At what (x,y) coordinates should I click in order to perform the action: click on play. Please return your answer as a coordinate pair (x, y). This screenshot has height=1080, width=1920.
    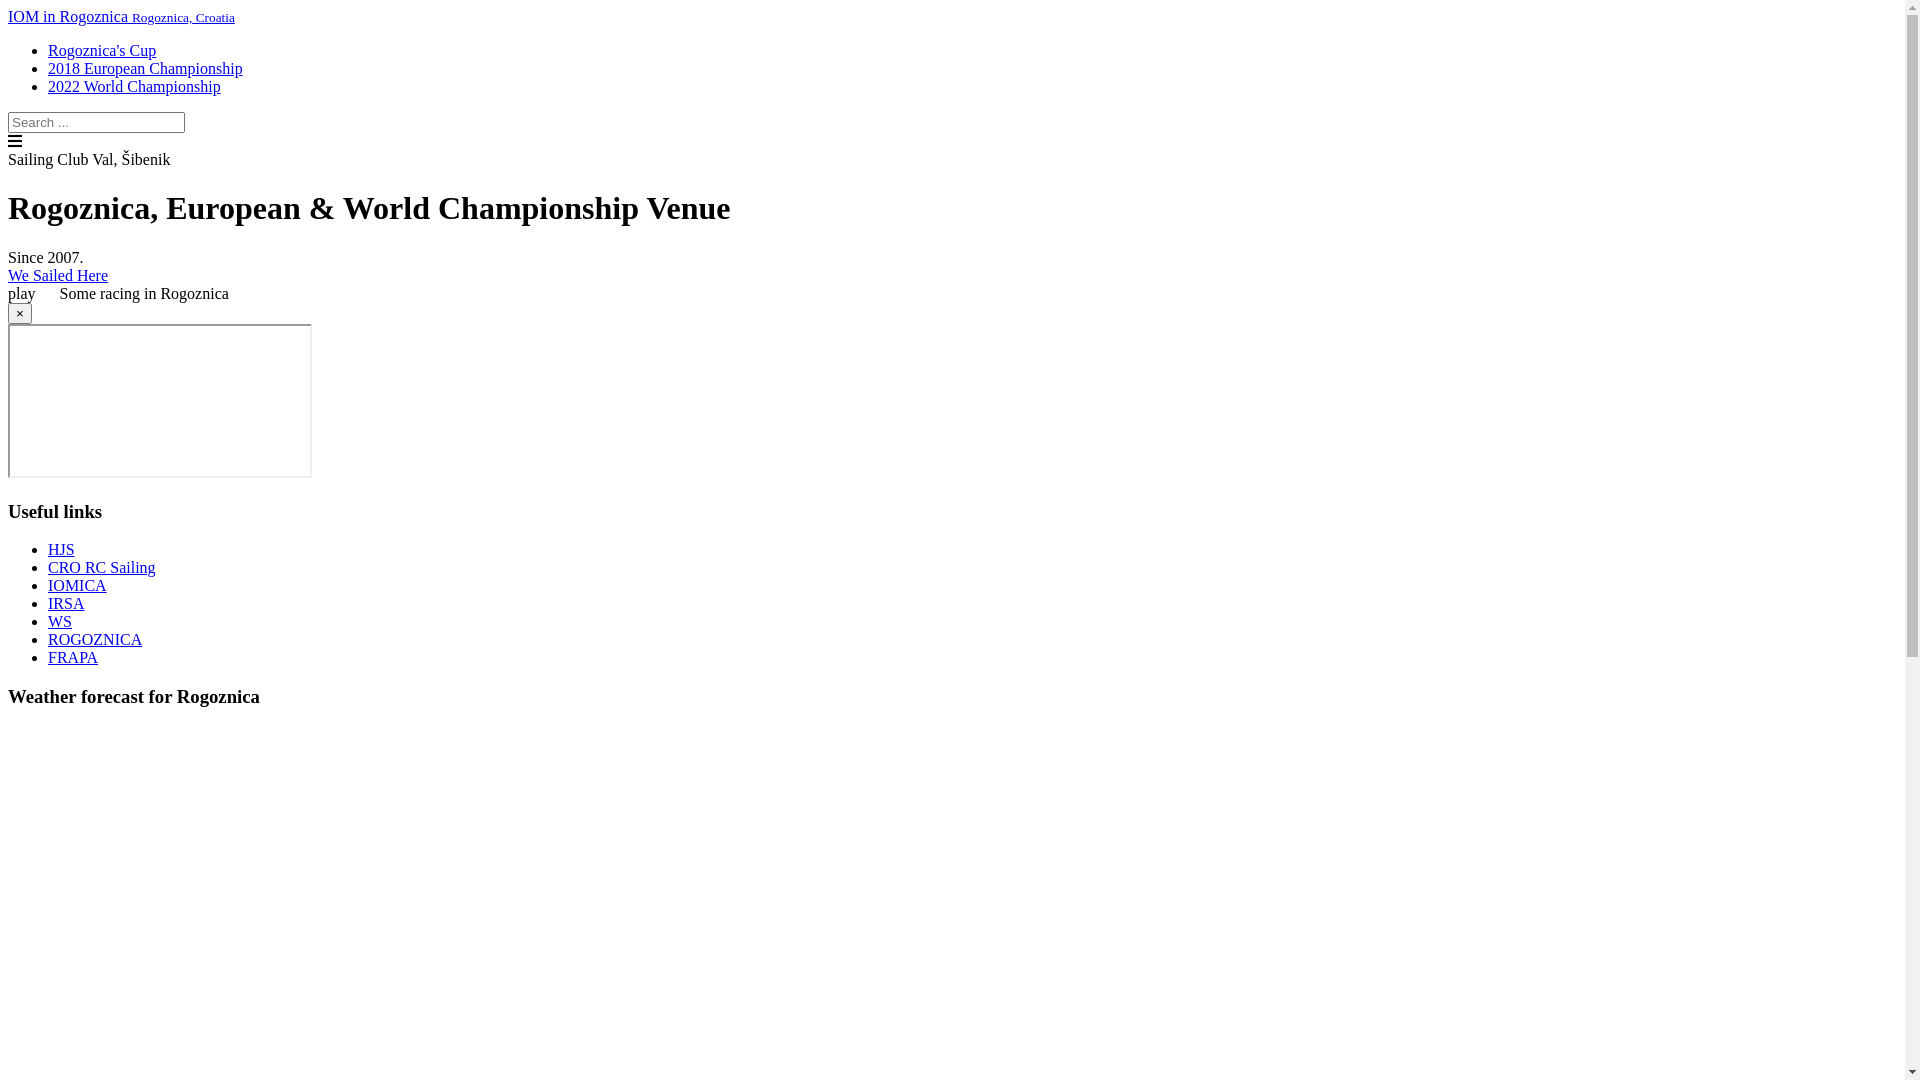
    Looking at the image, I should click on (34, 294).